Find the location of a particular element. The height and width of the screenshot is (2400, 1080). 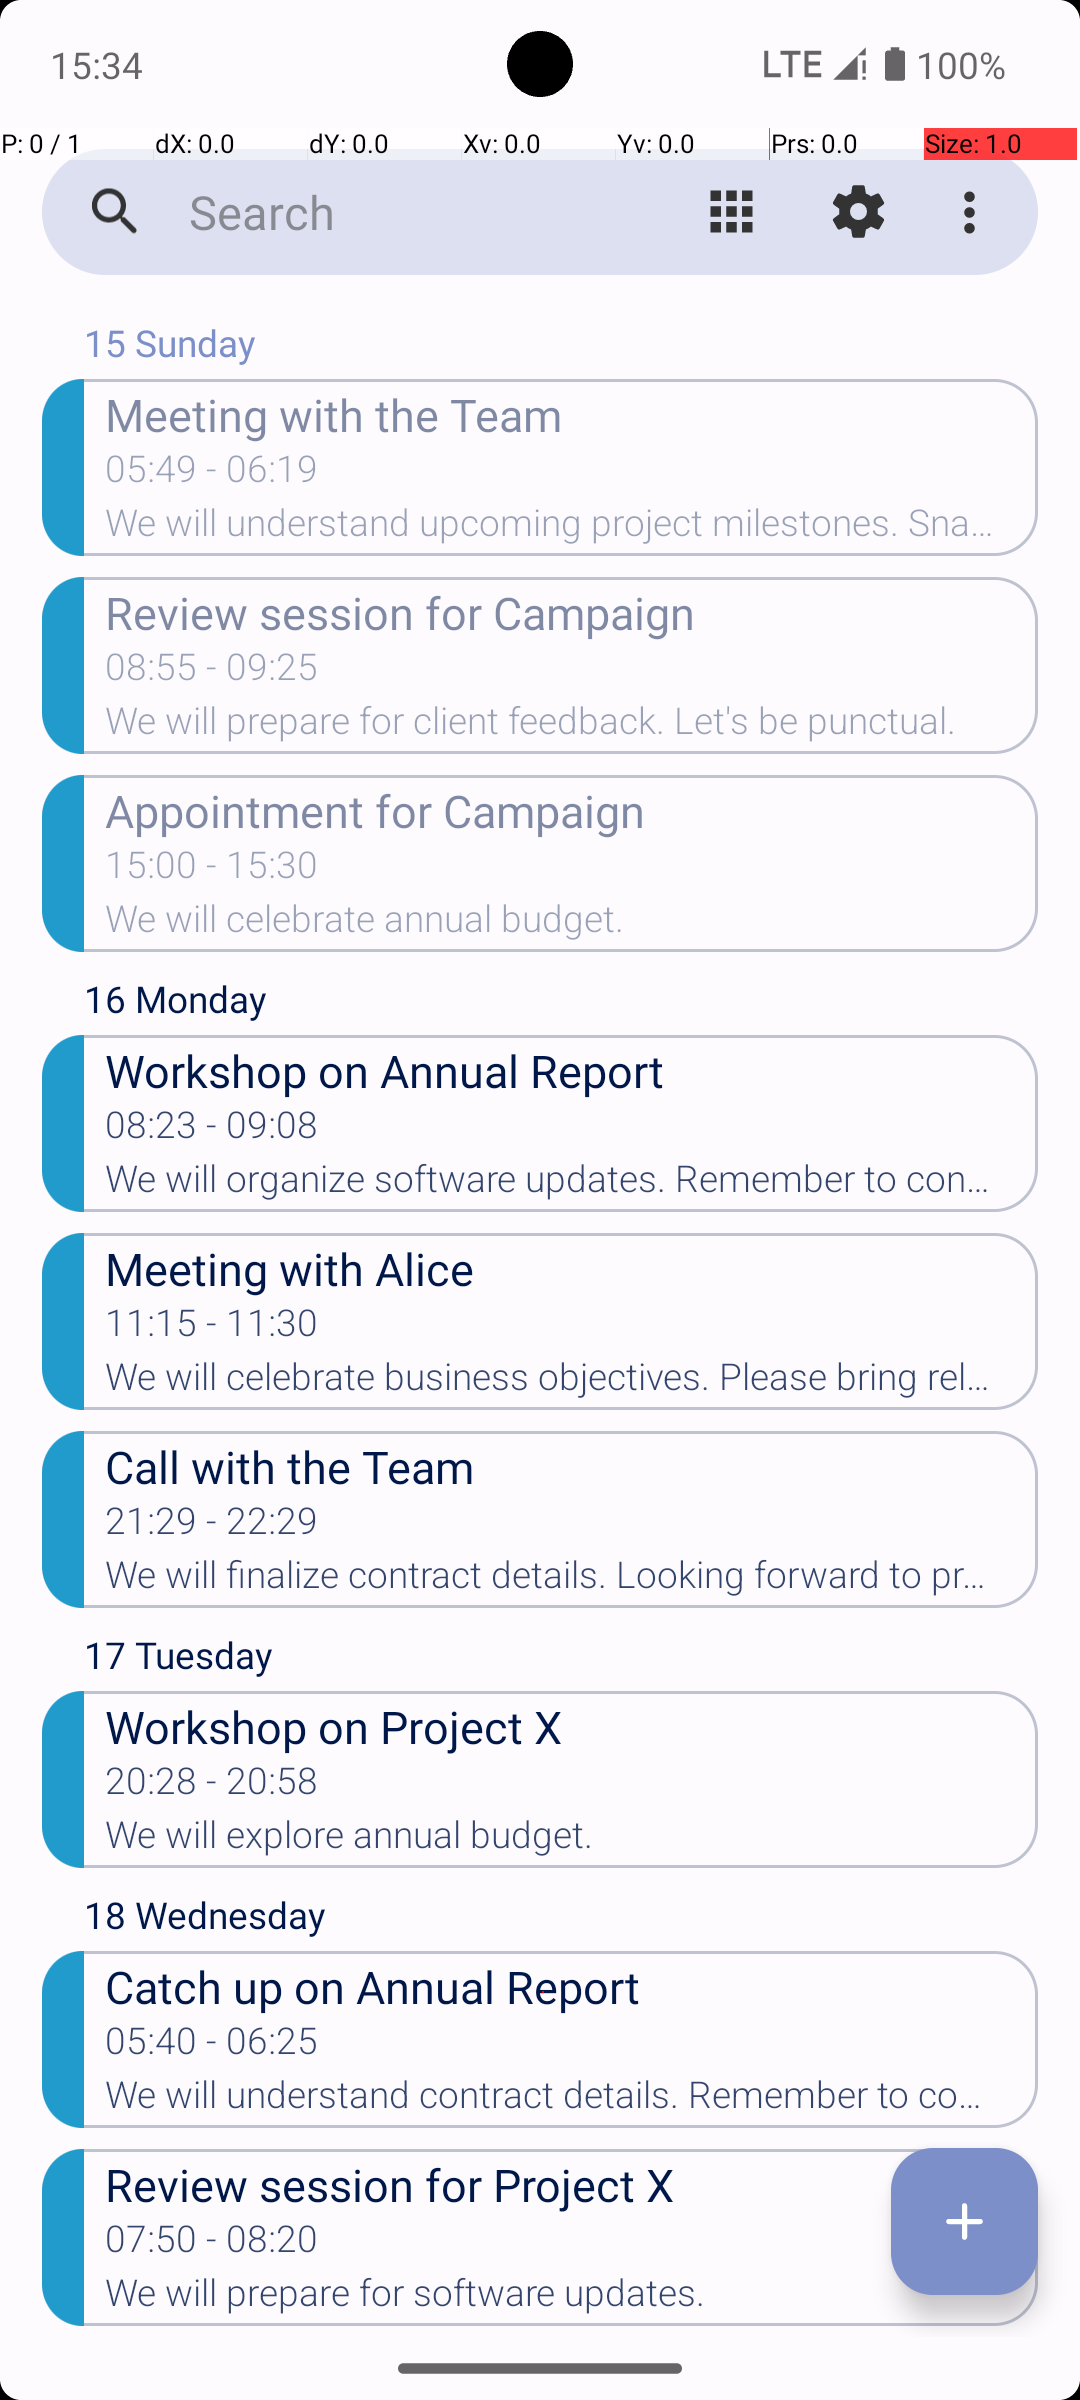

We will understand contract details. Remember to confirm attendance. is located at coordinates (572, 2101).